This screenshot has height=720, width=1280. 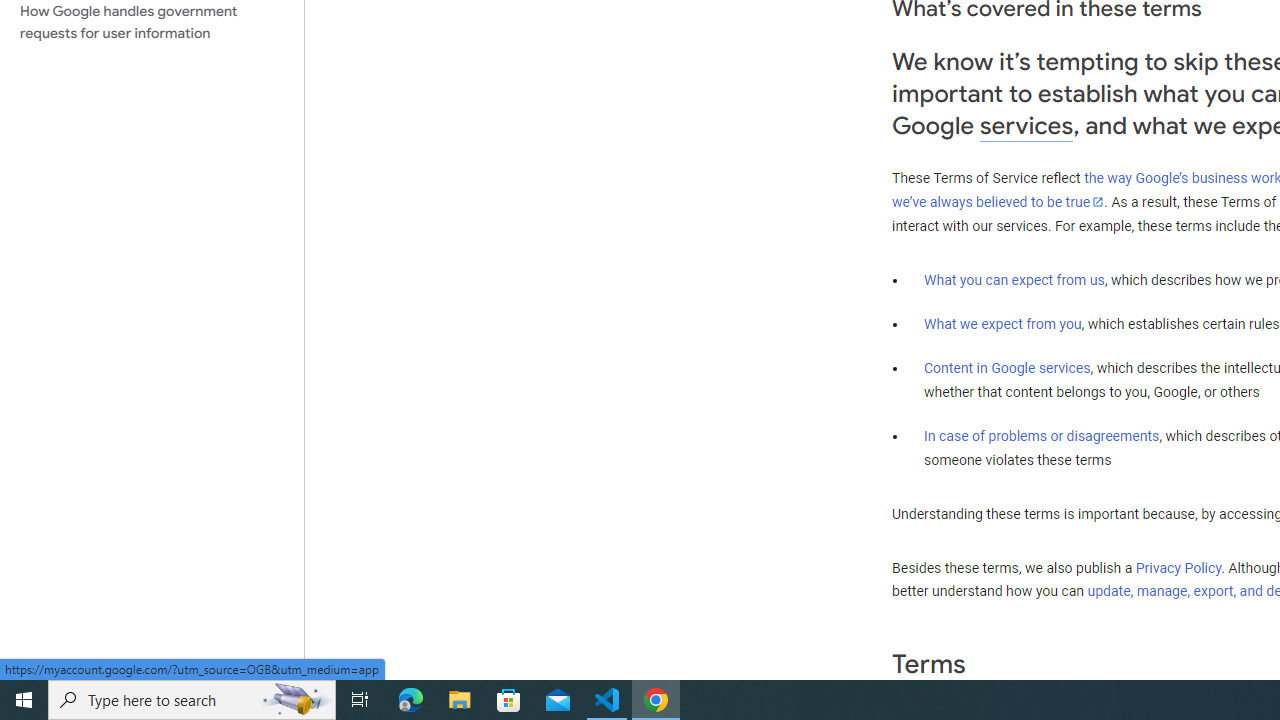 What do you see at coordinates (1002, 324) in the screenshot?
I see `What we expect from you` at bounding box center [1002, 324].